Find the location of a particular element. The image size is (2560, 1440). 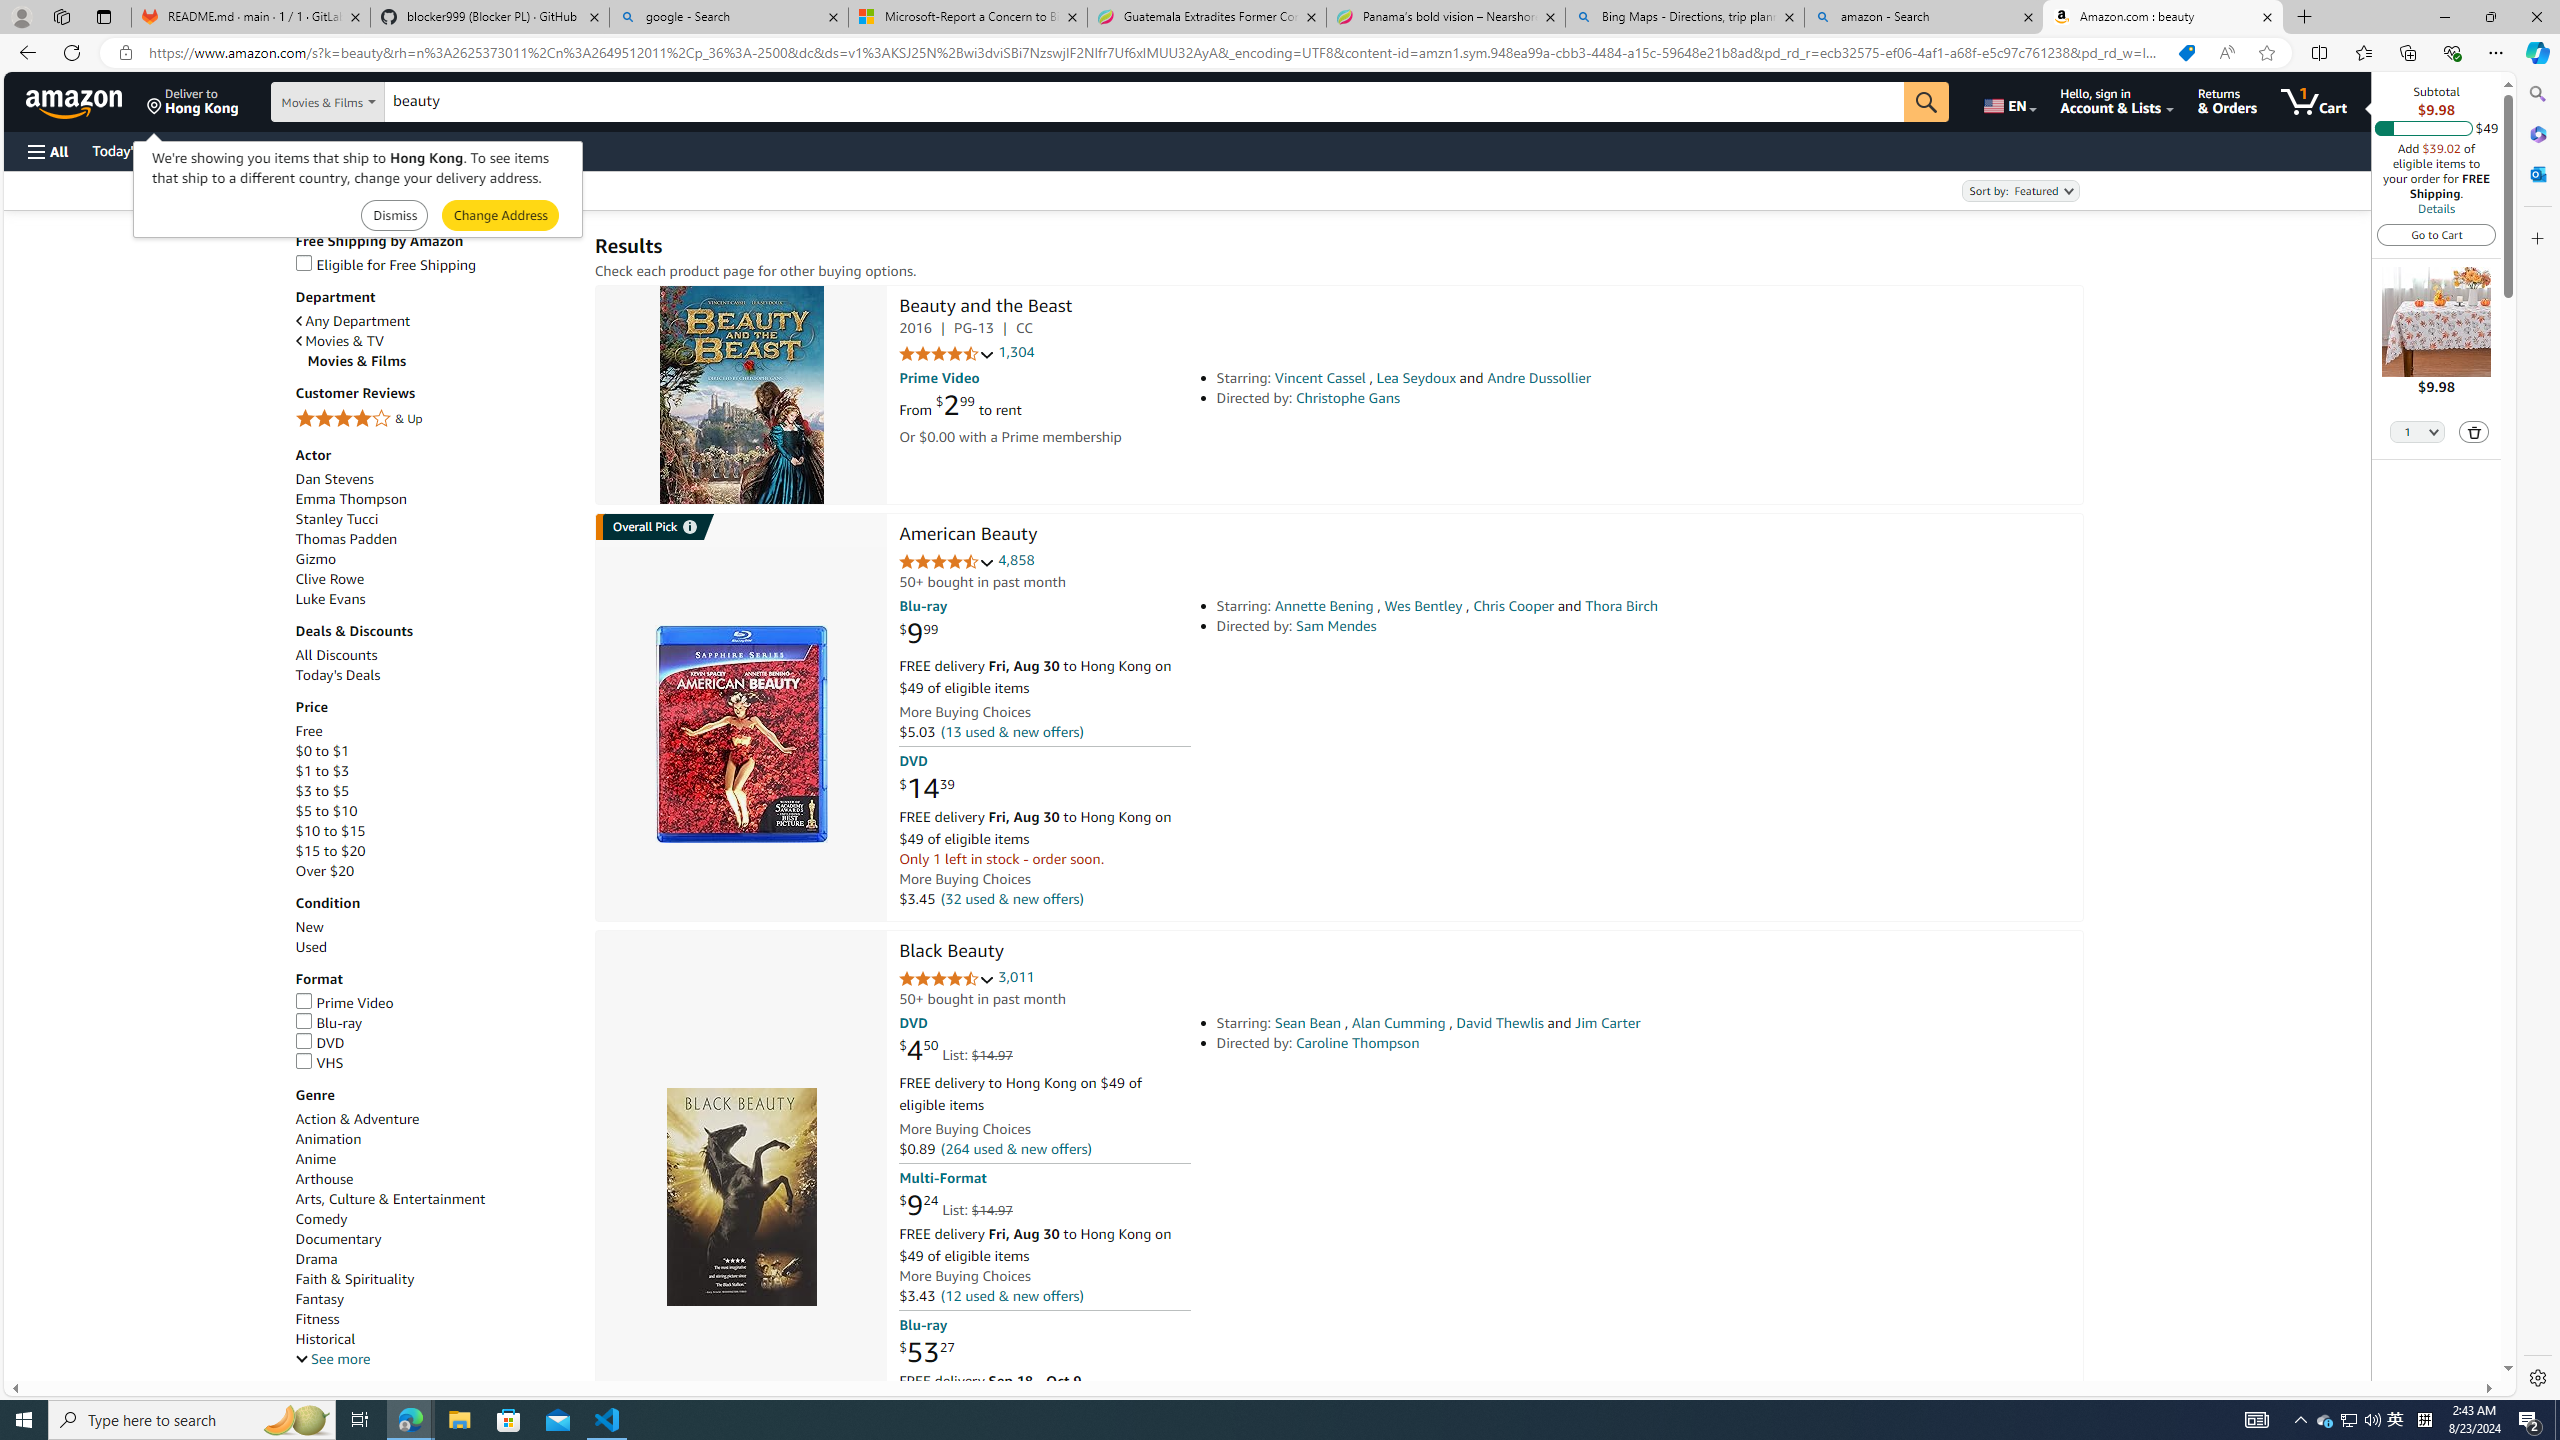

All Discounts is located at coordinates (336, 656).